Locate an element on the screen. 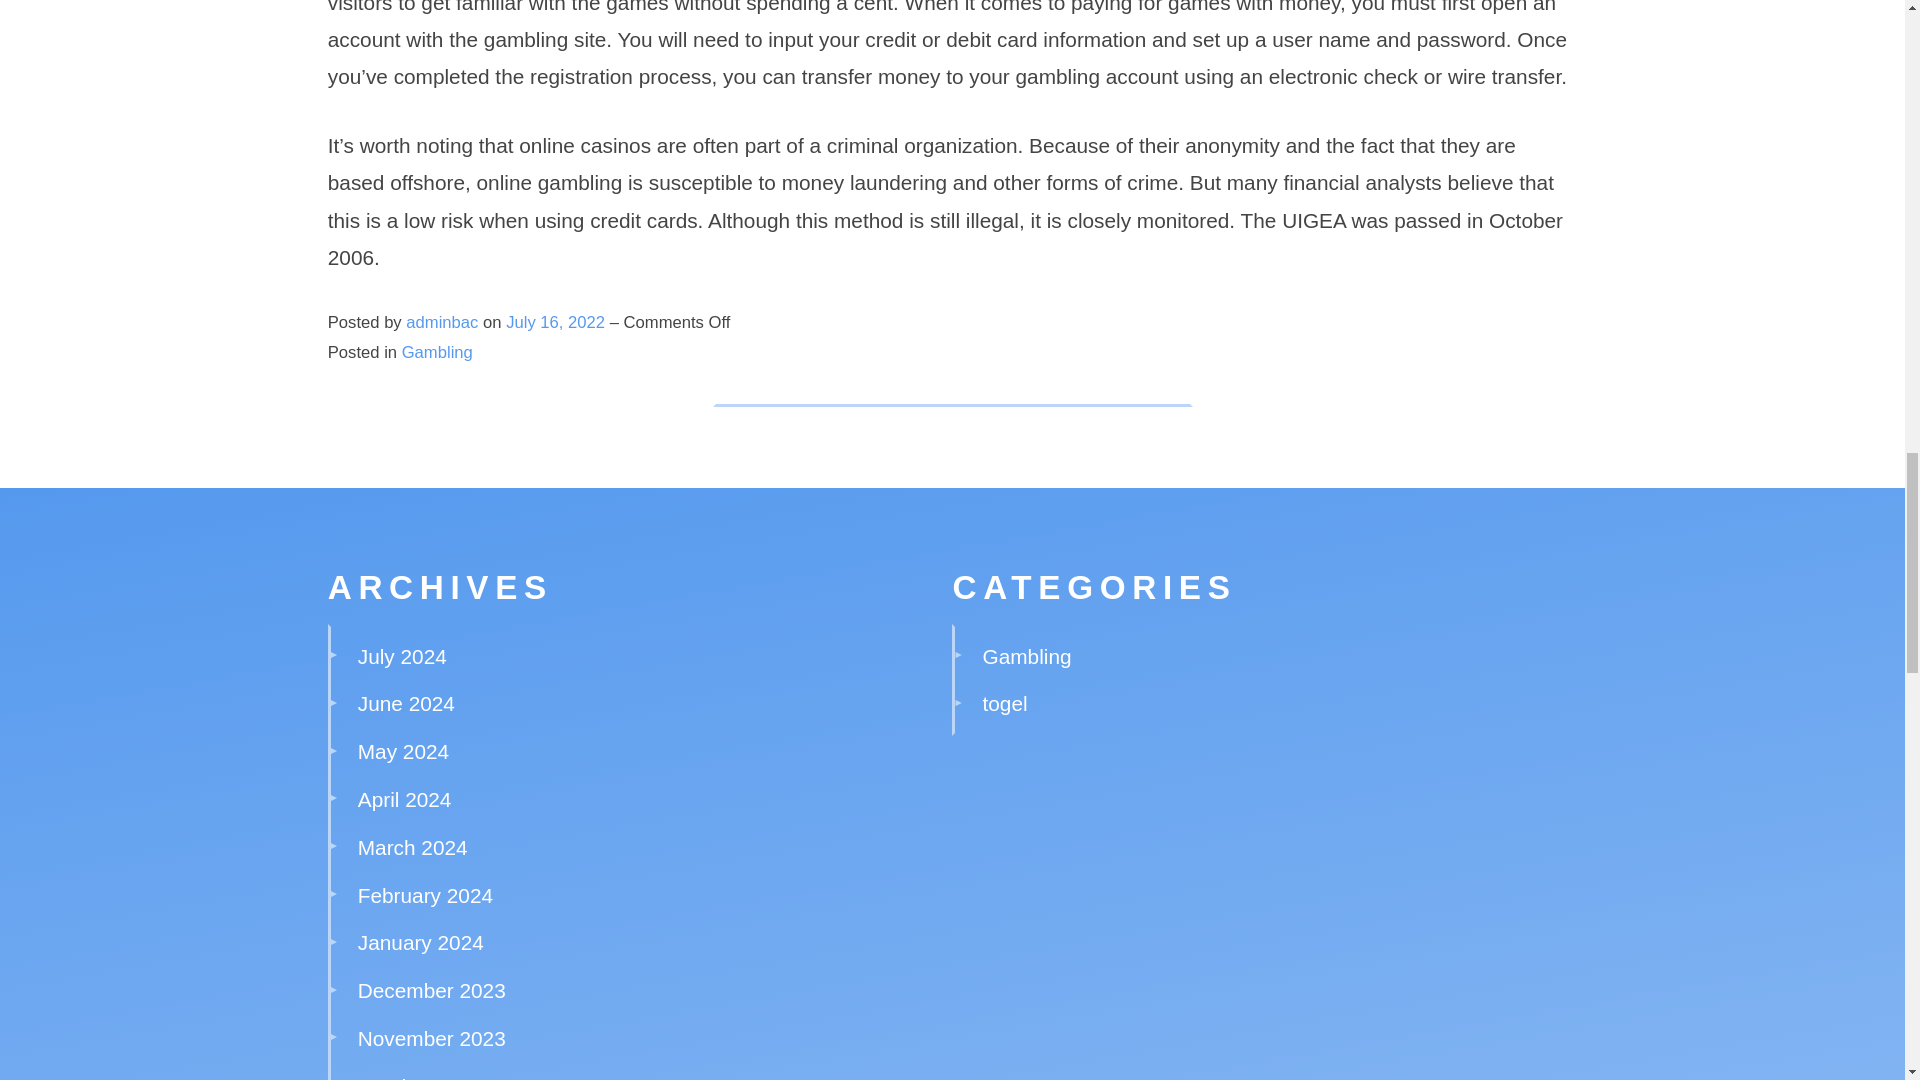 The width and height of the screenshot is (1920, 1080). March 2024 is located at coordinates (412, 846).